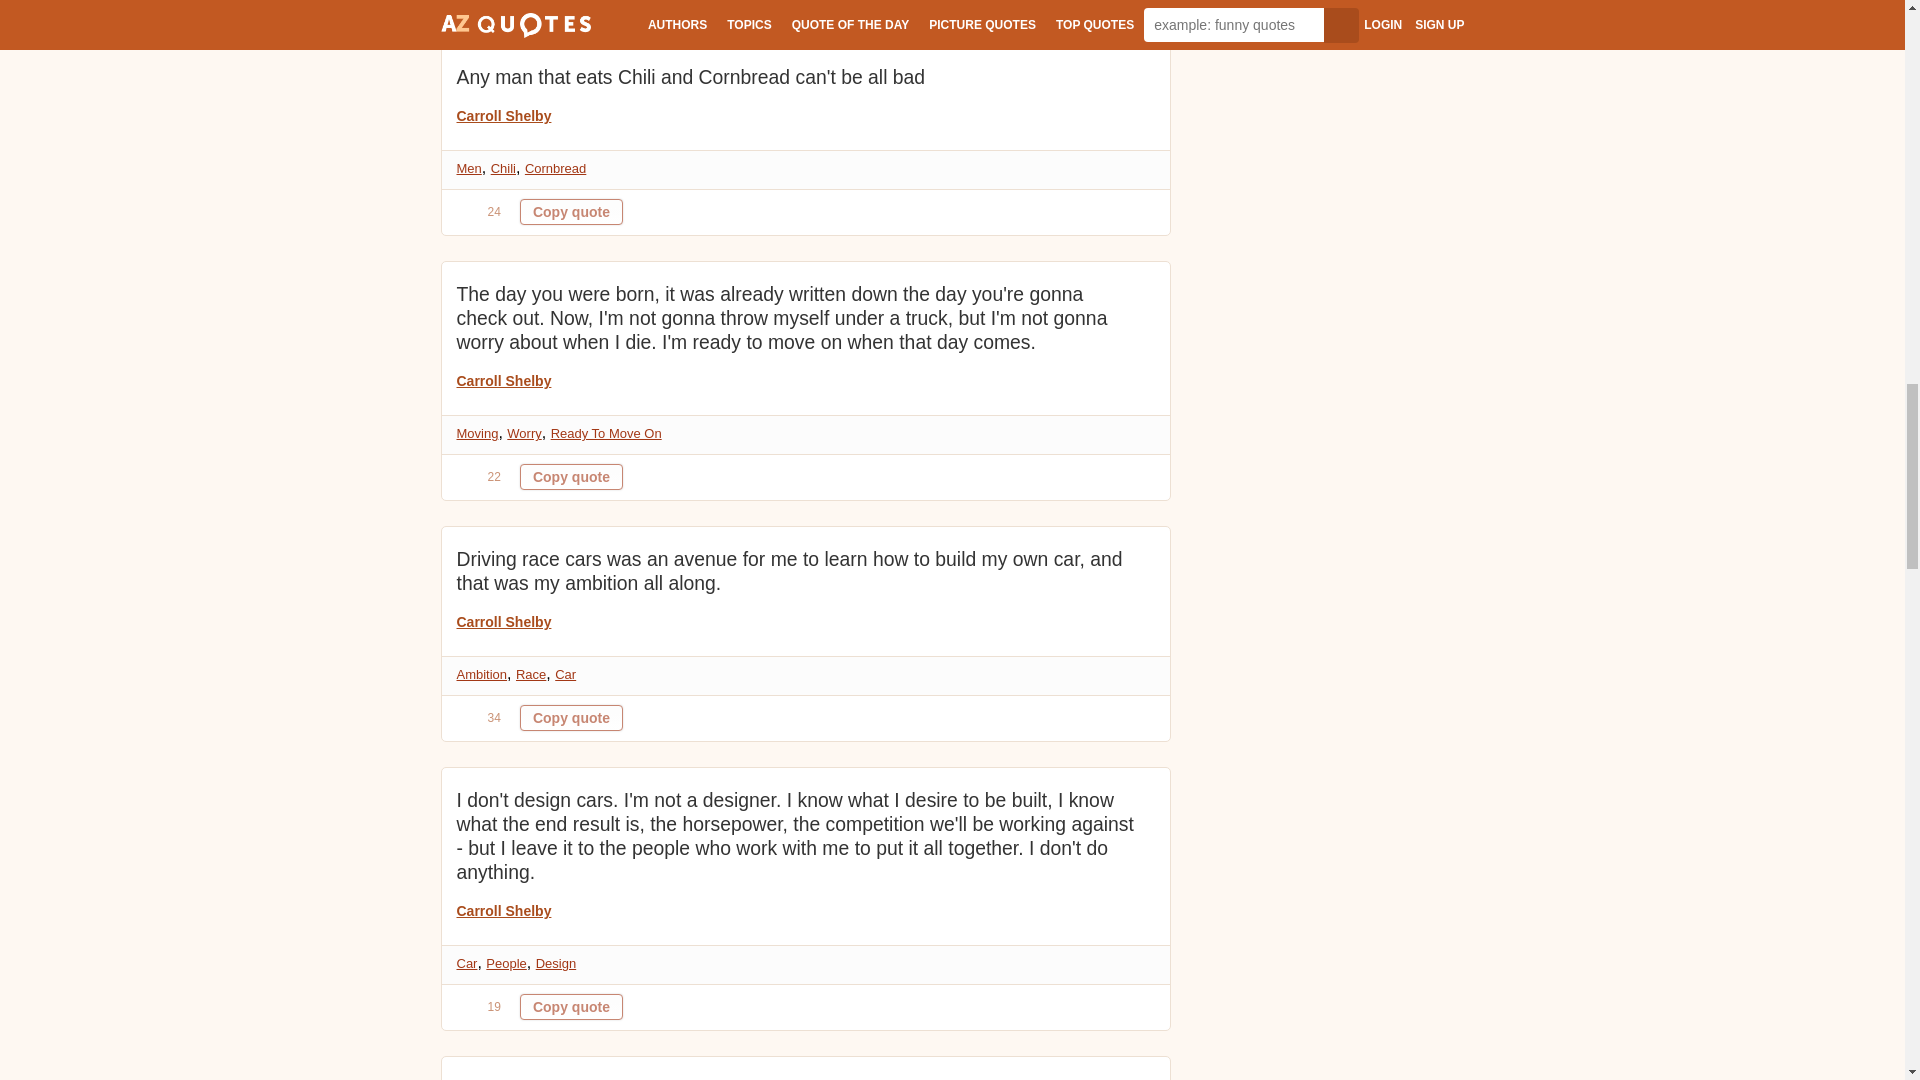 This screenshot has height=1080, width=1920. I want to click on Quote is copied, so click(571, 211).